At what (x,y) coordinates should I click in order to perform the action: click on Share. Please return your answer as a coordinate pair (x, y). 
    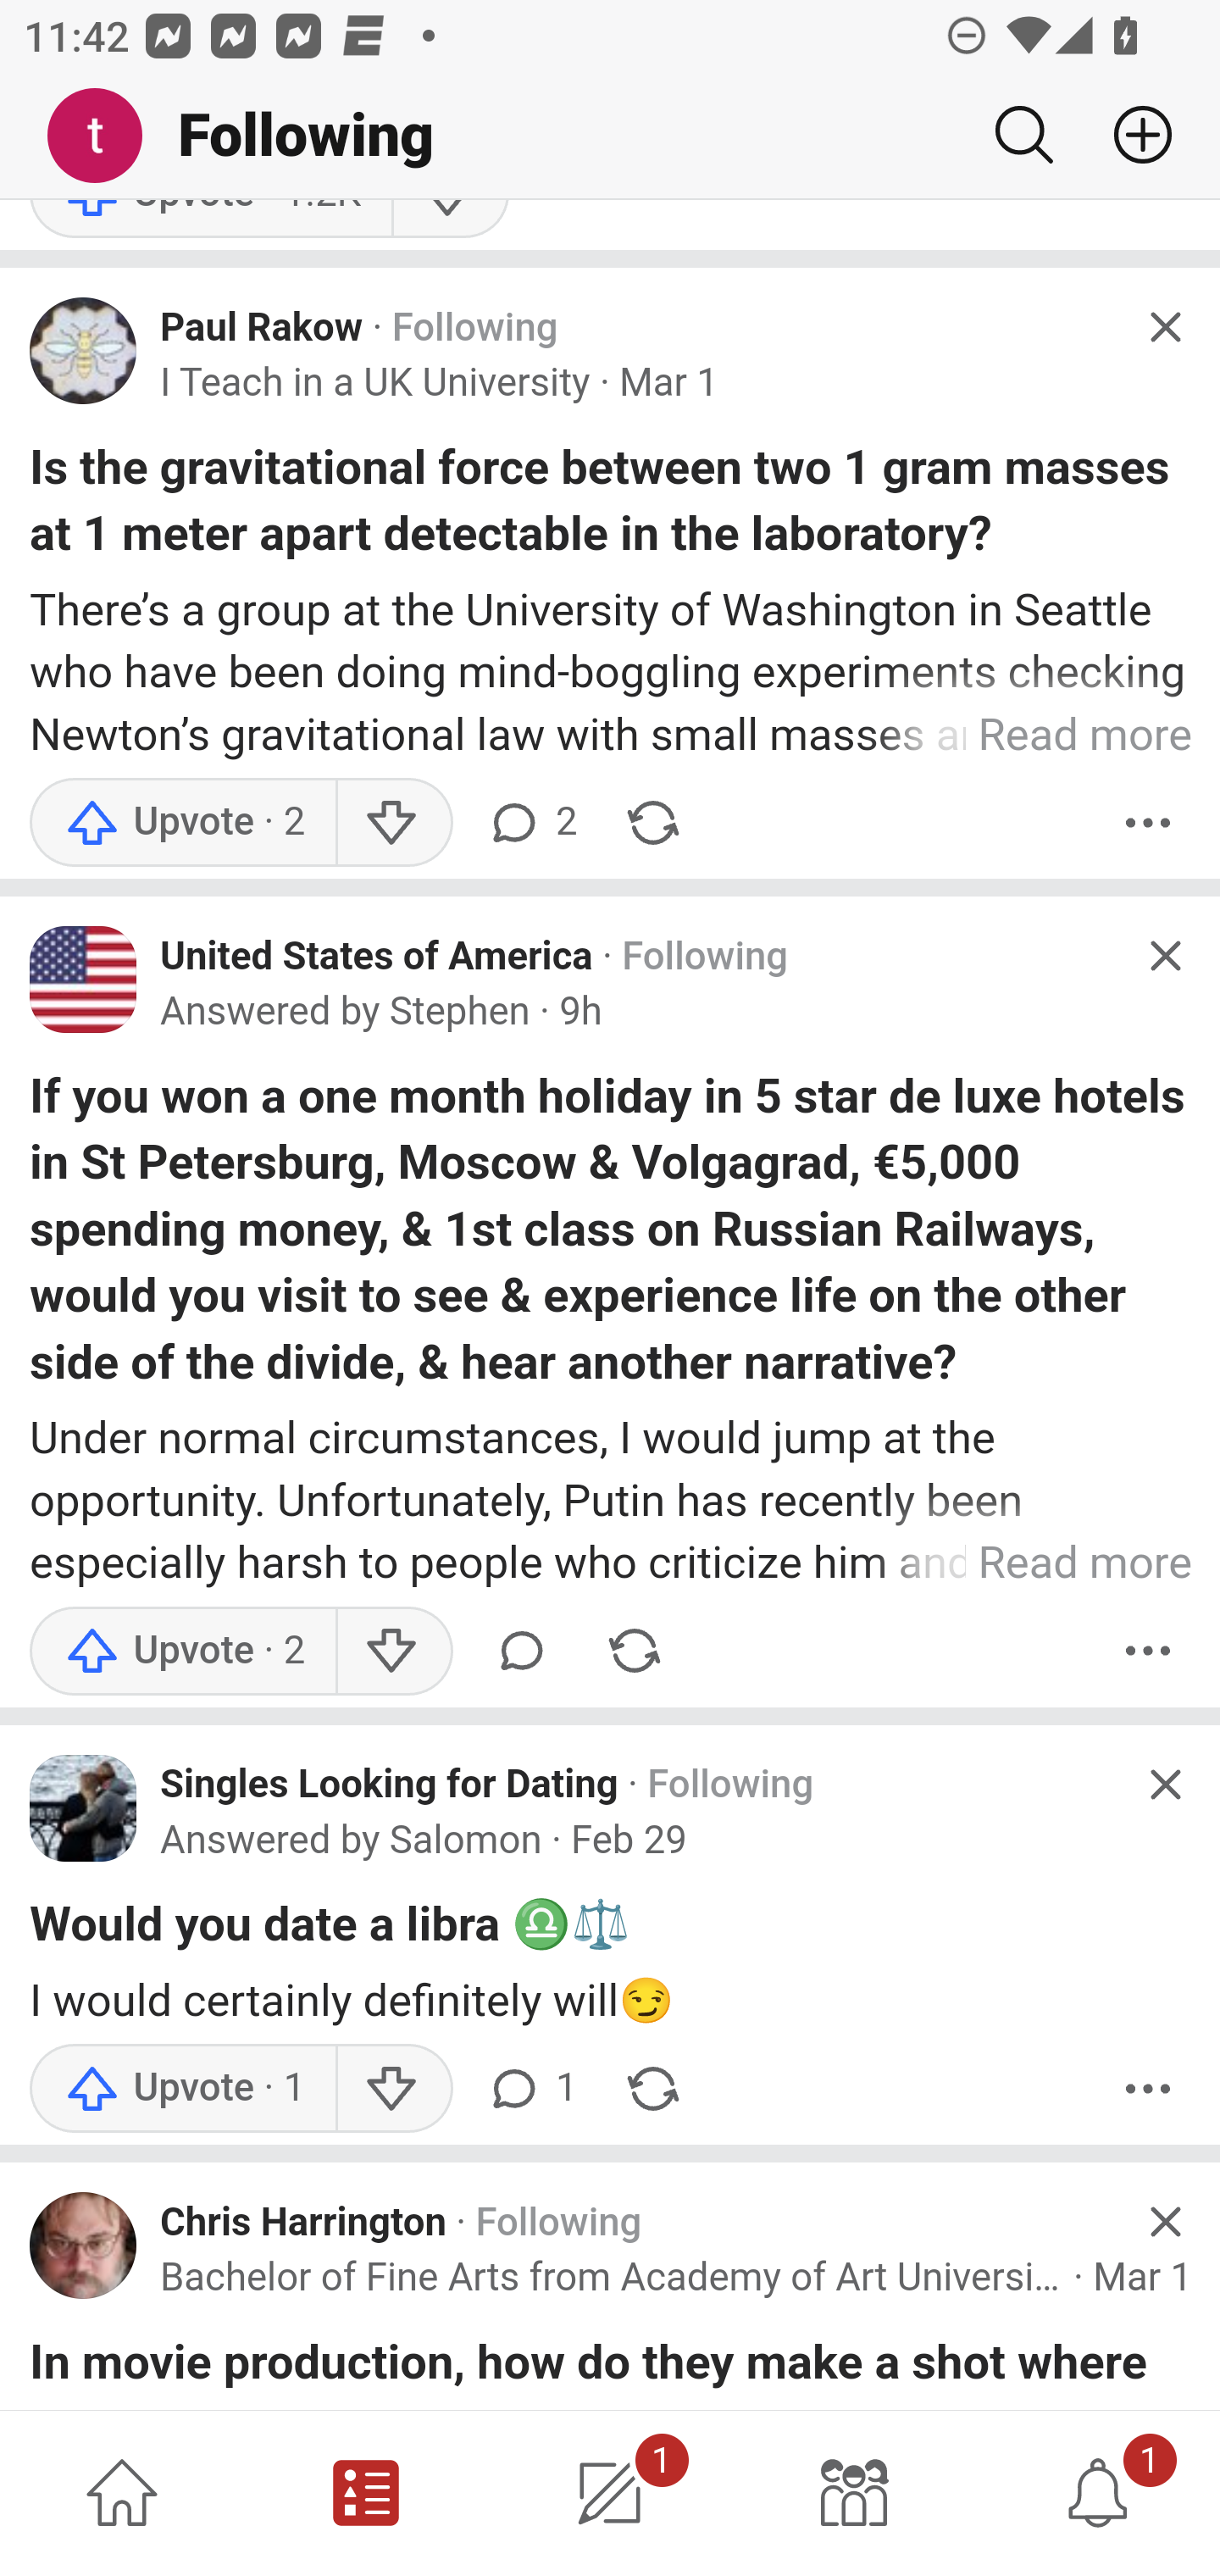
    Looking at the image, I should click on (654, 824).